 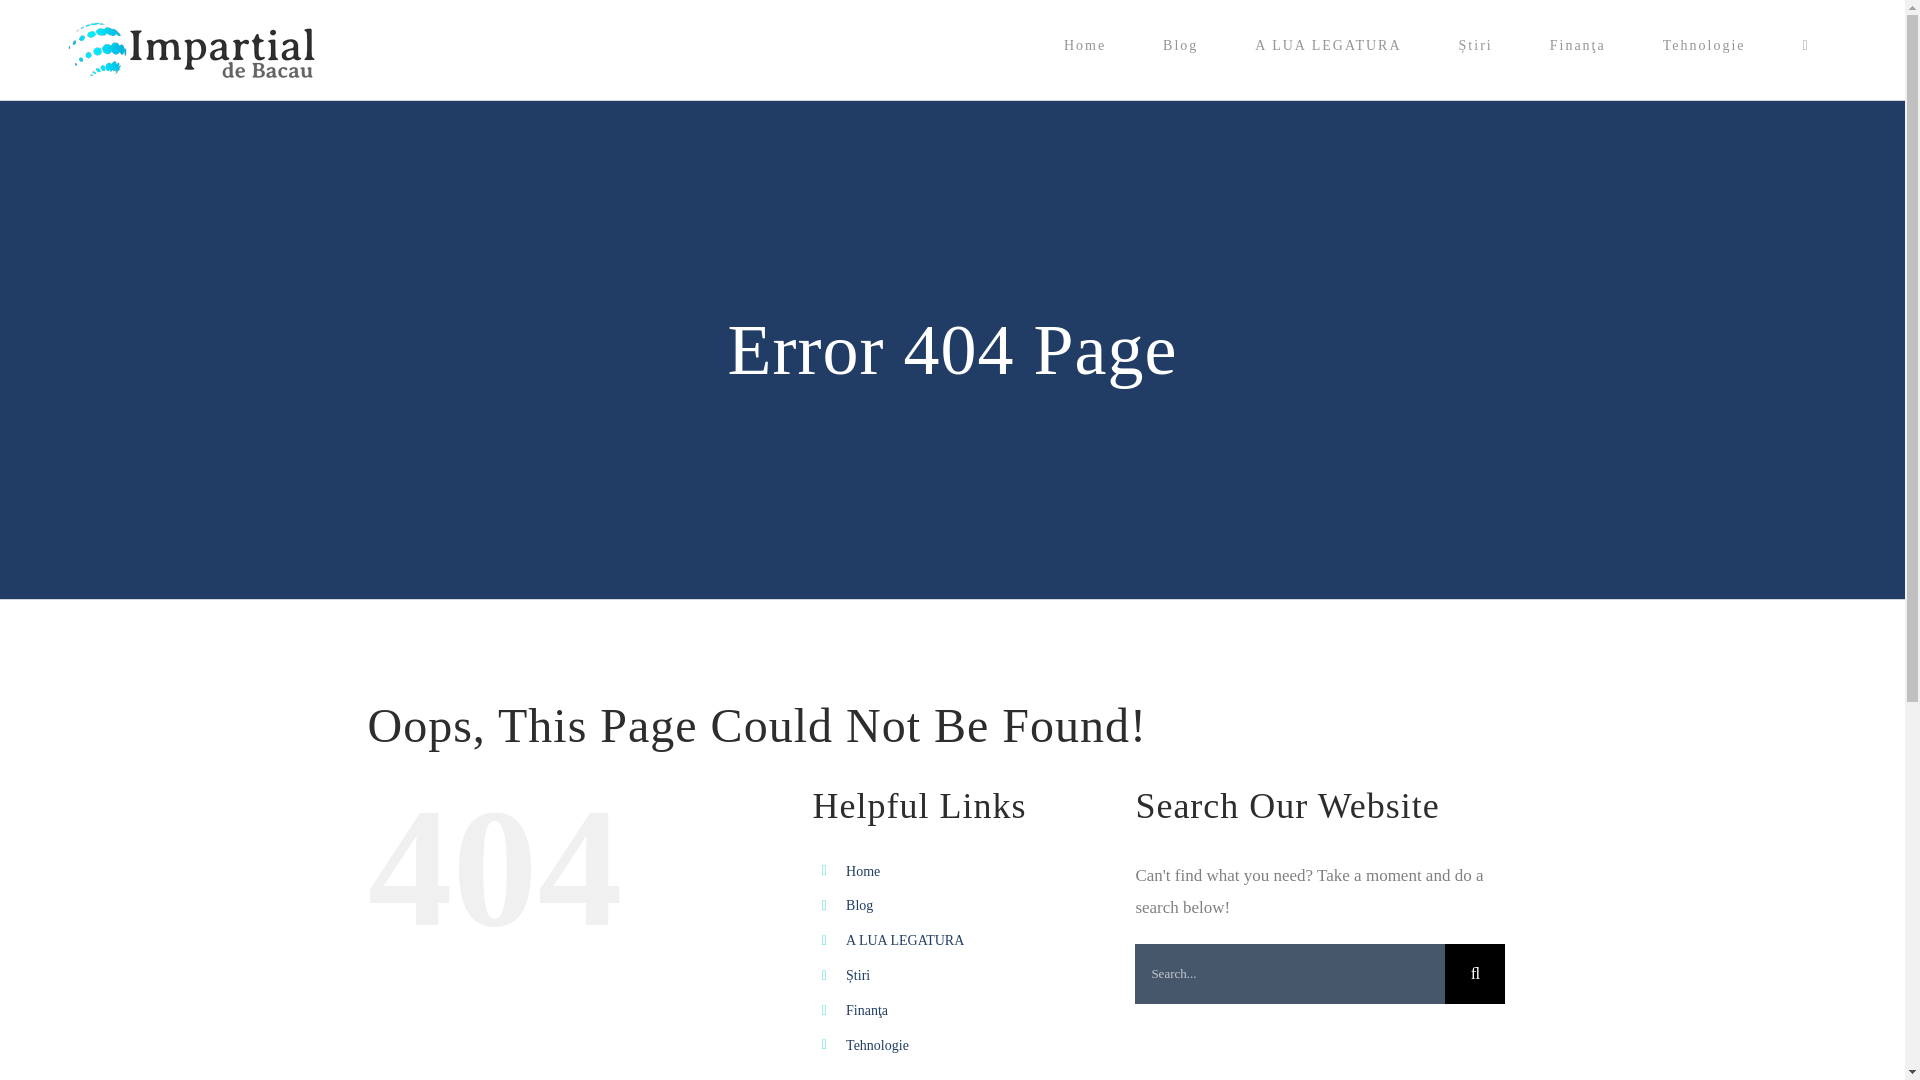 What do you see at coordinates (862, 872) in the screenshot?
I see `Home` at bounding box center [862, 872].